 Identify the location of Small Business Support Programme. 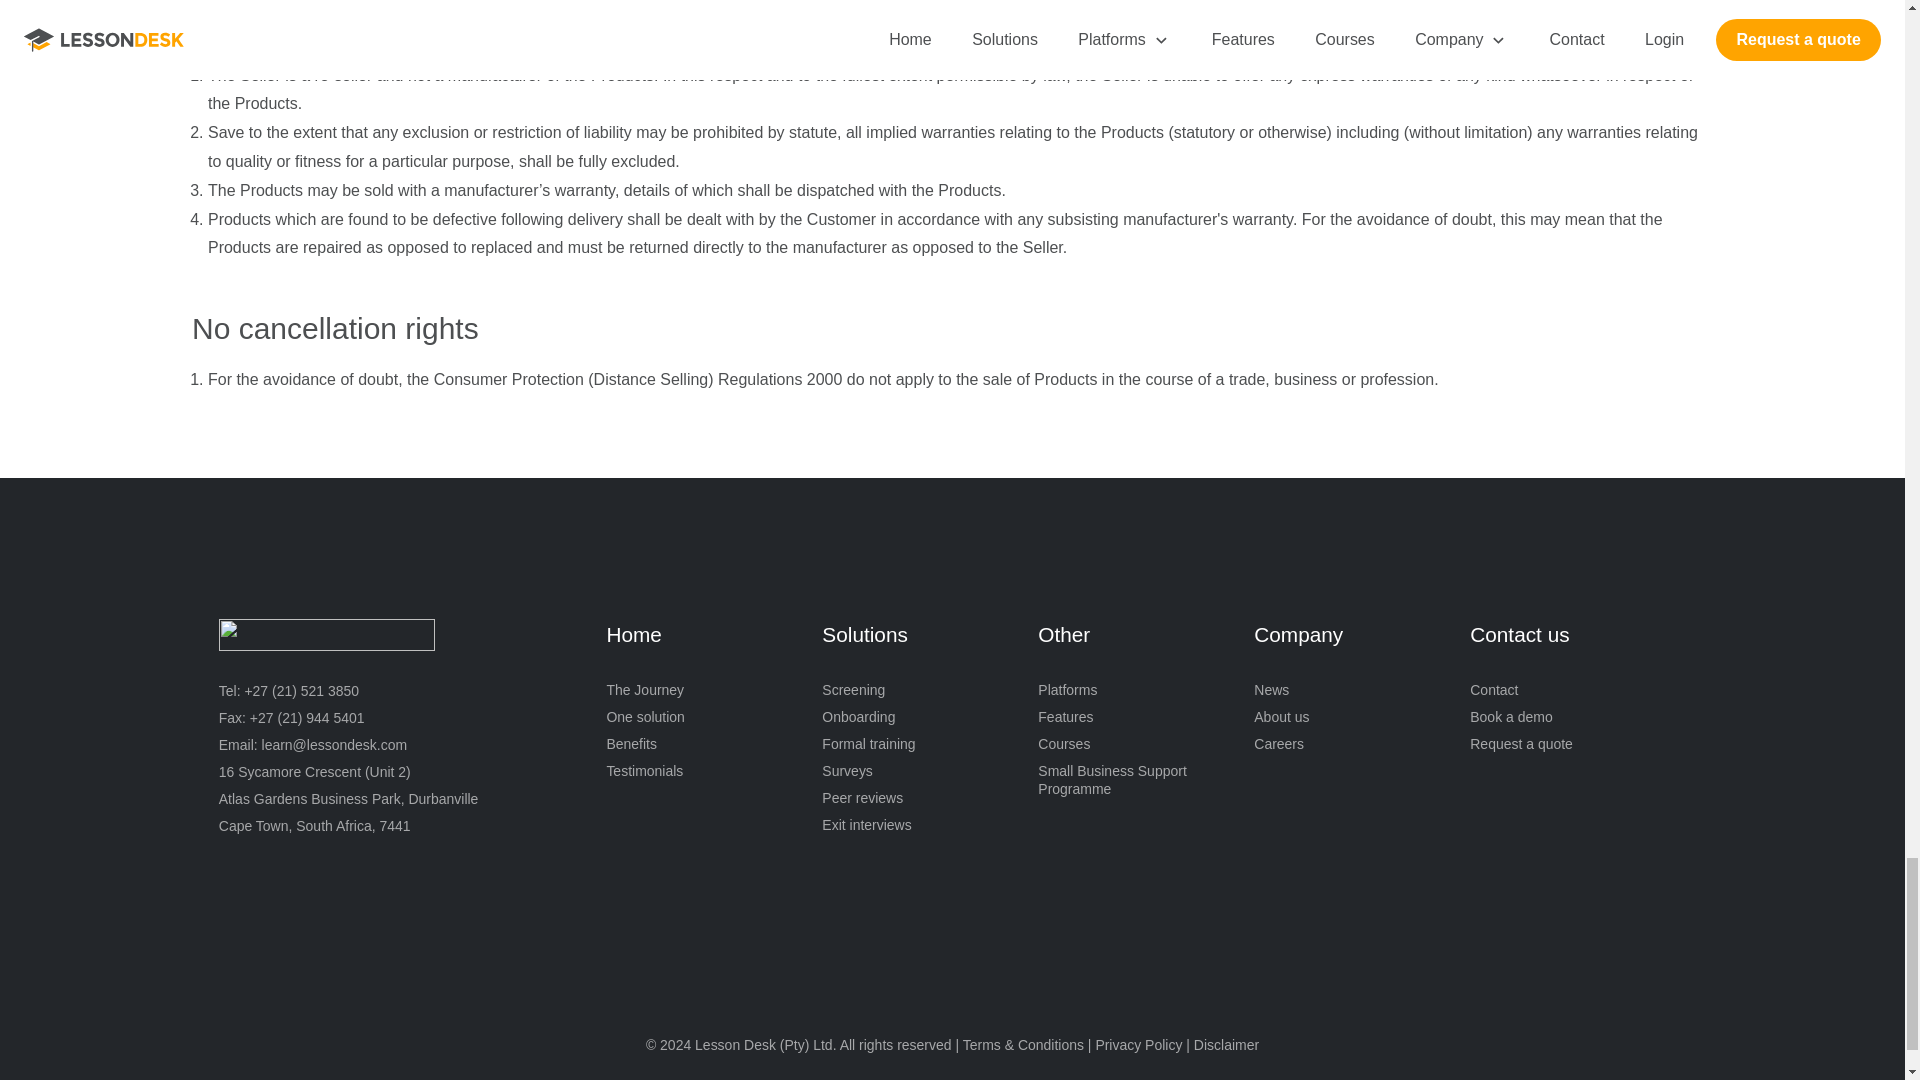
(1118, 780).